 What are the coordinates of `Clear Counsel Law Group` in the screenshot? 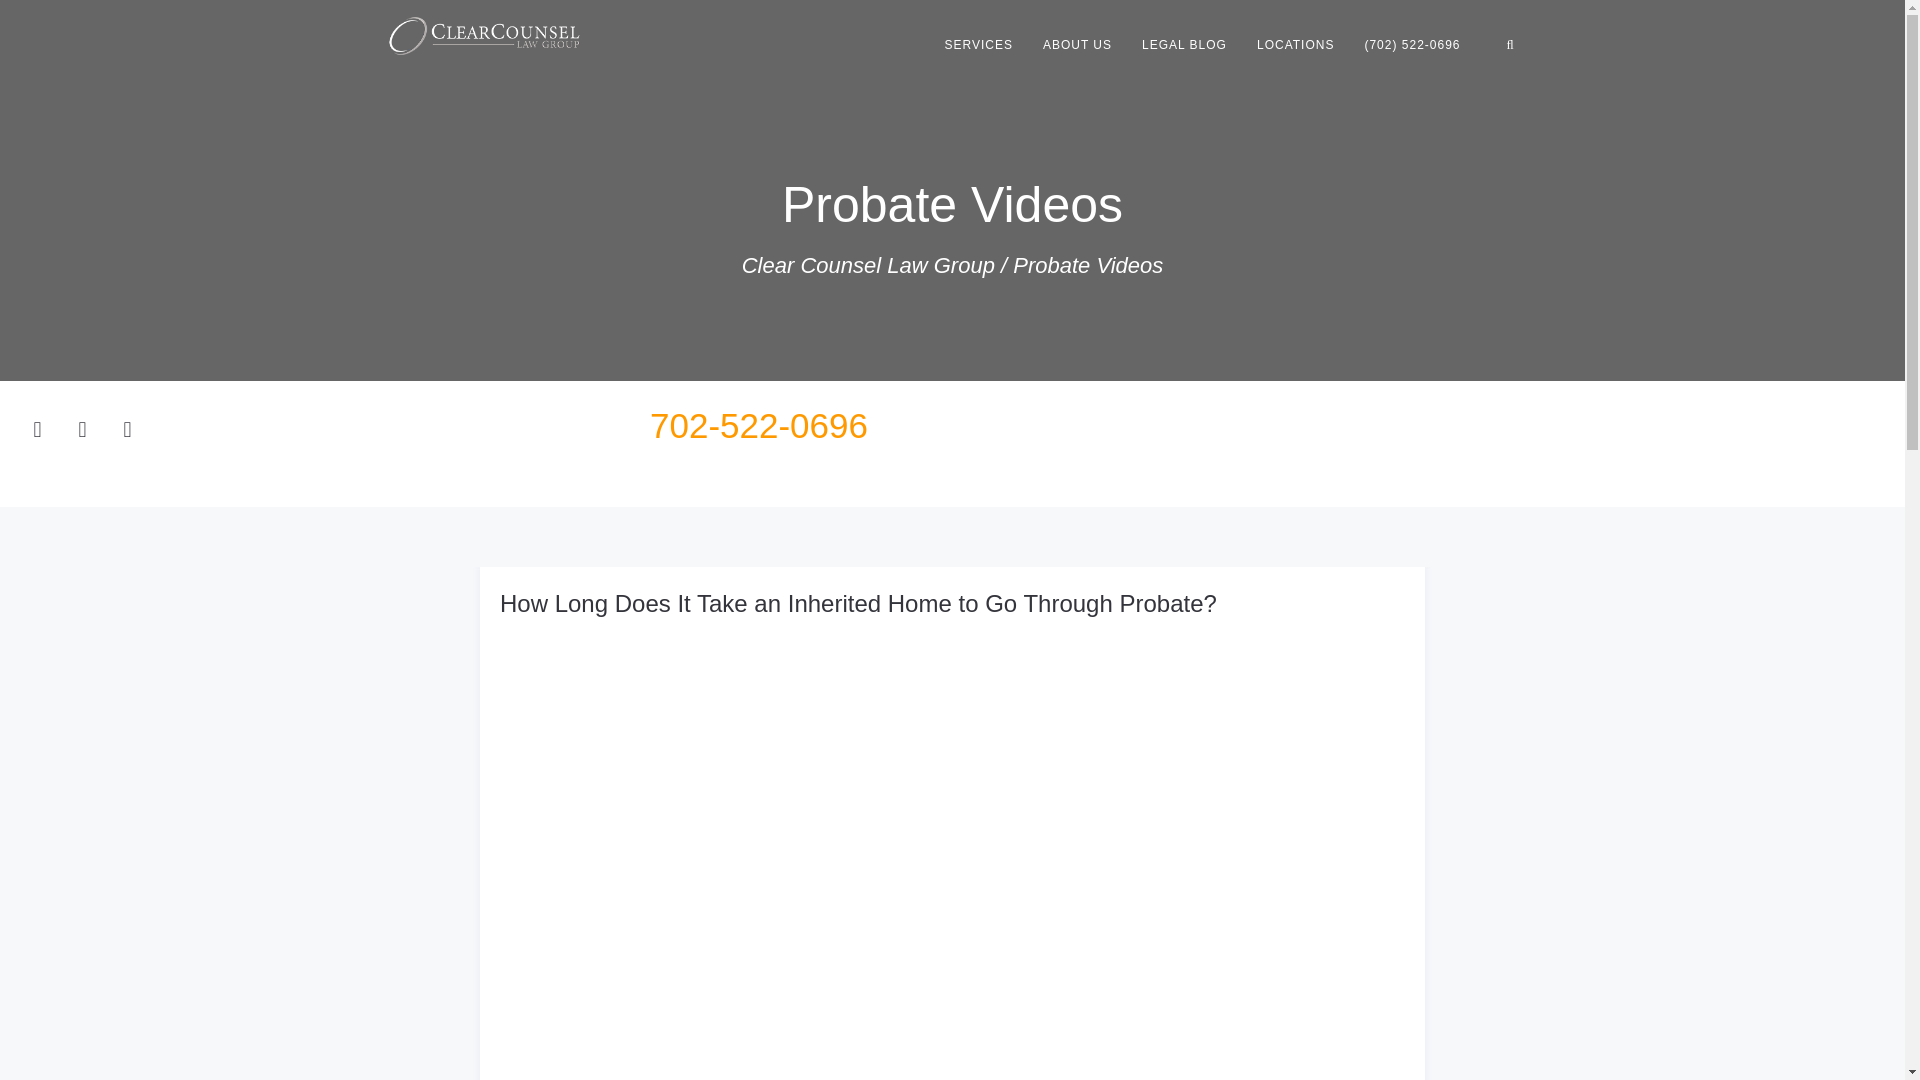 It's located at (868, 264).